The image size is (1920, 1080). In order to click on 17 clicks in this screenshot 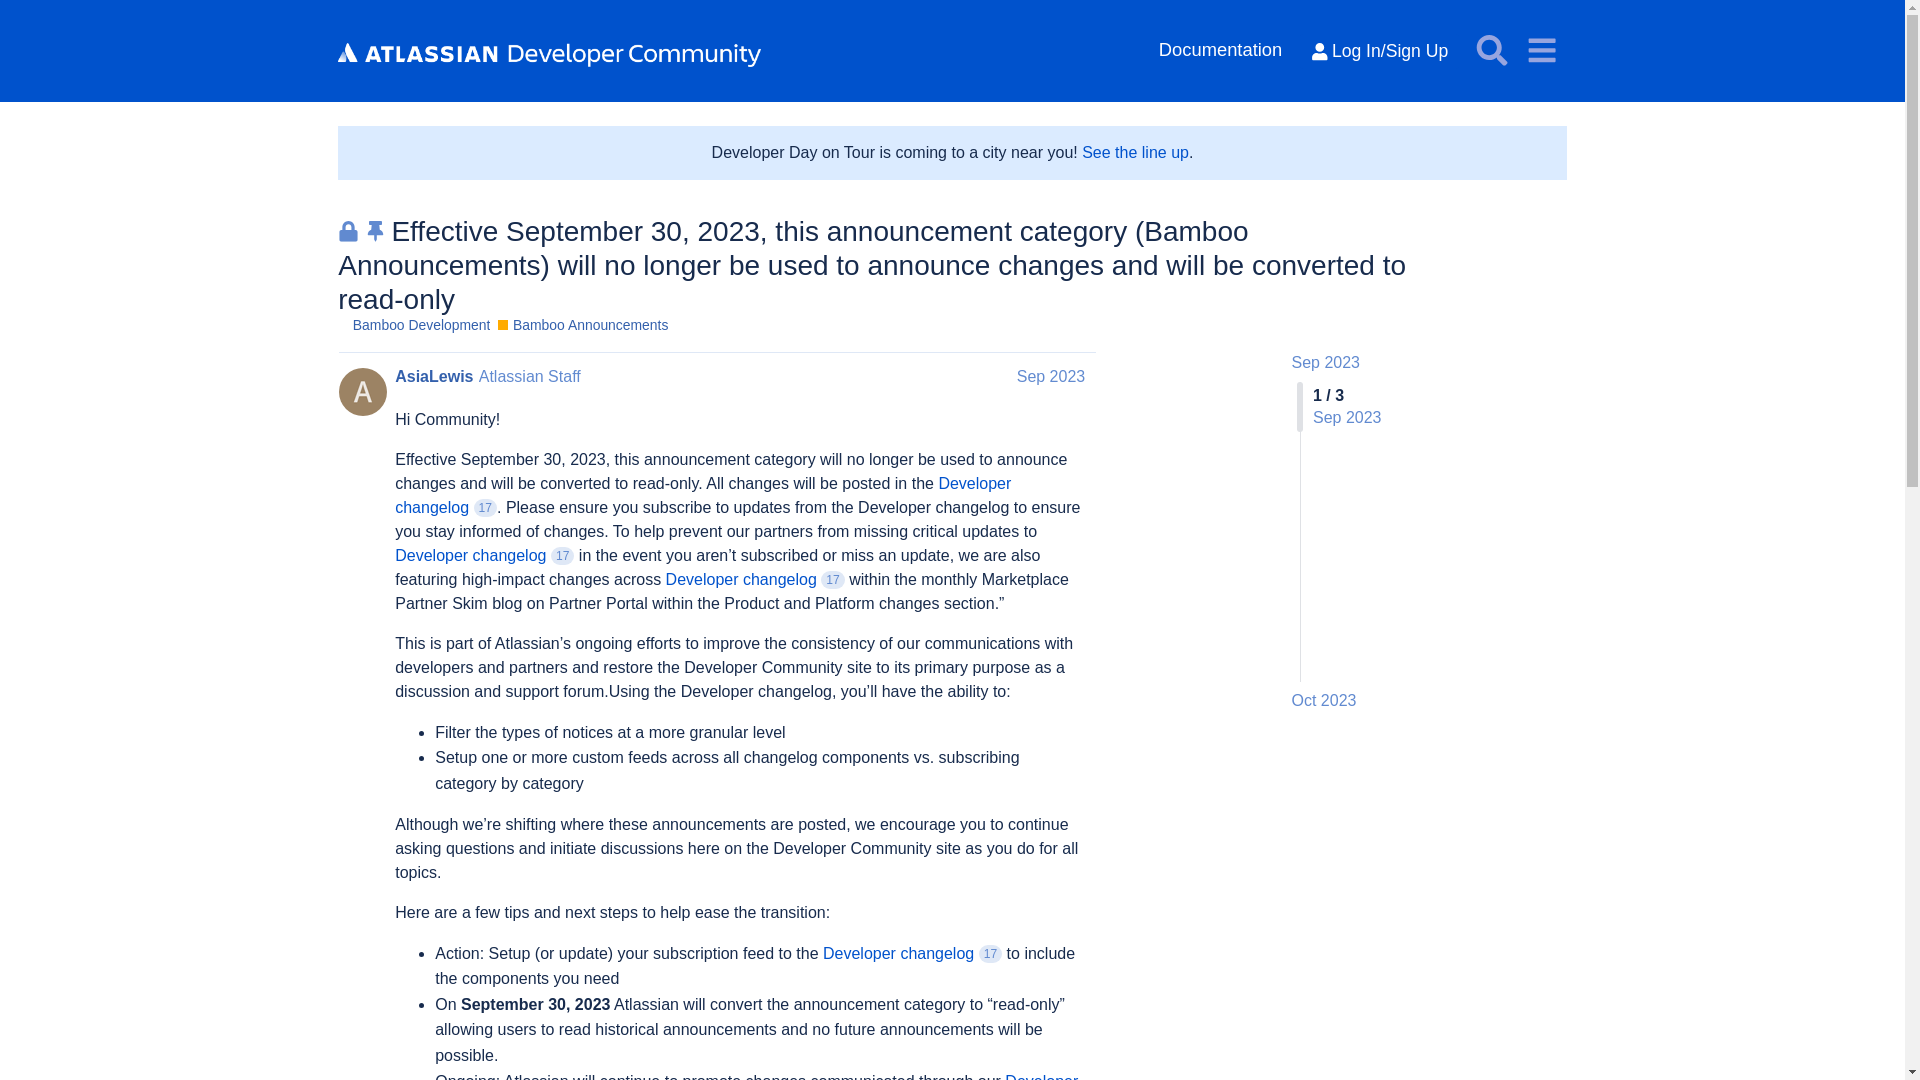, I will do `click(990, 954)`.